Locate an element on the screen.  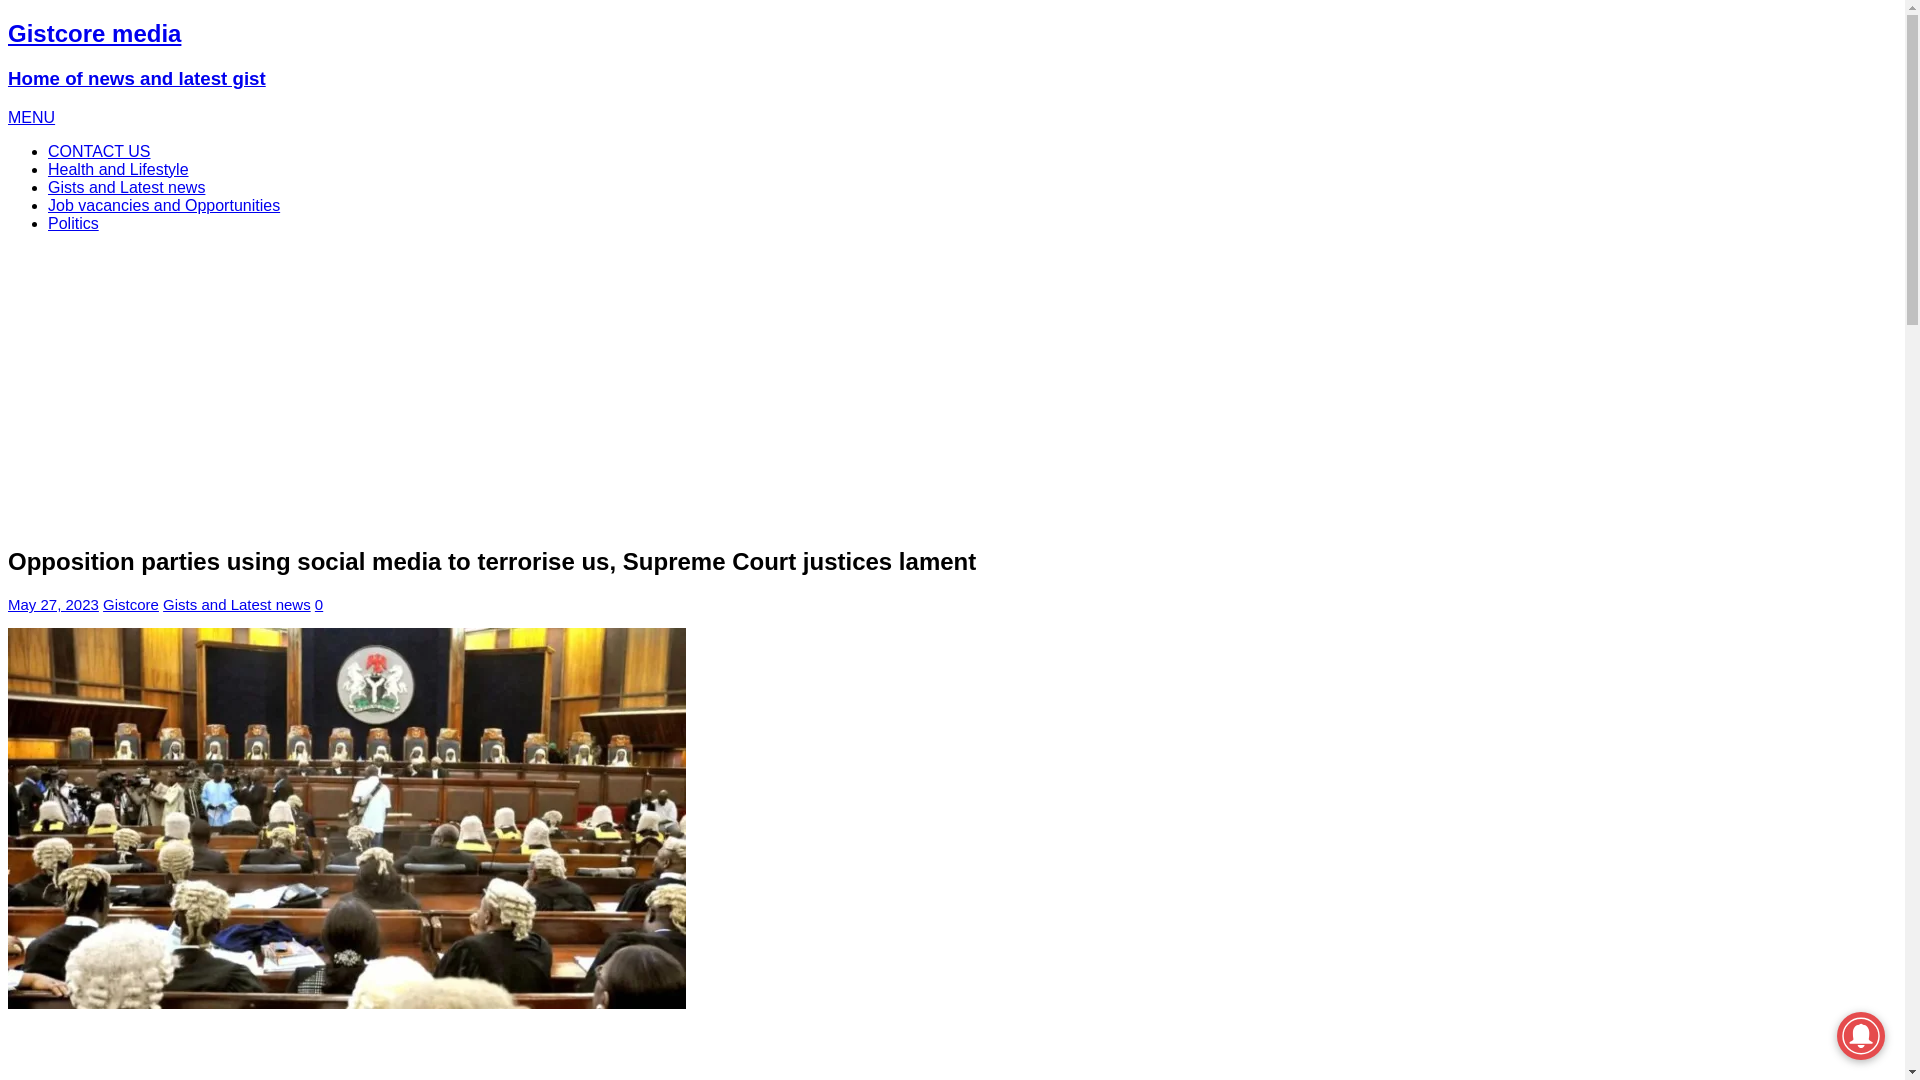
Politics is located at coordinates (74, 223).